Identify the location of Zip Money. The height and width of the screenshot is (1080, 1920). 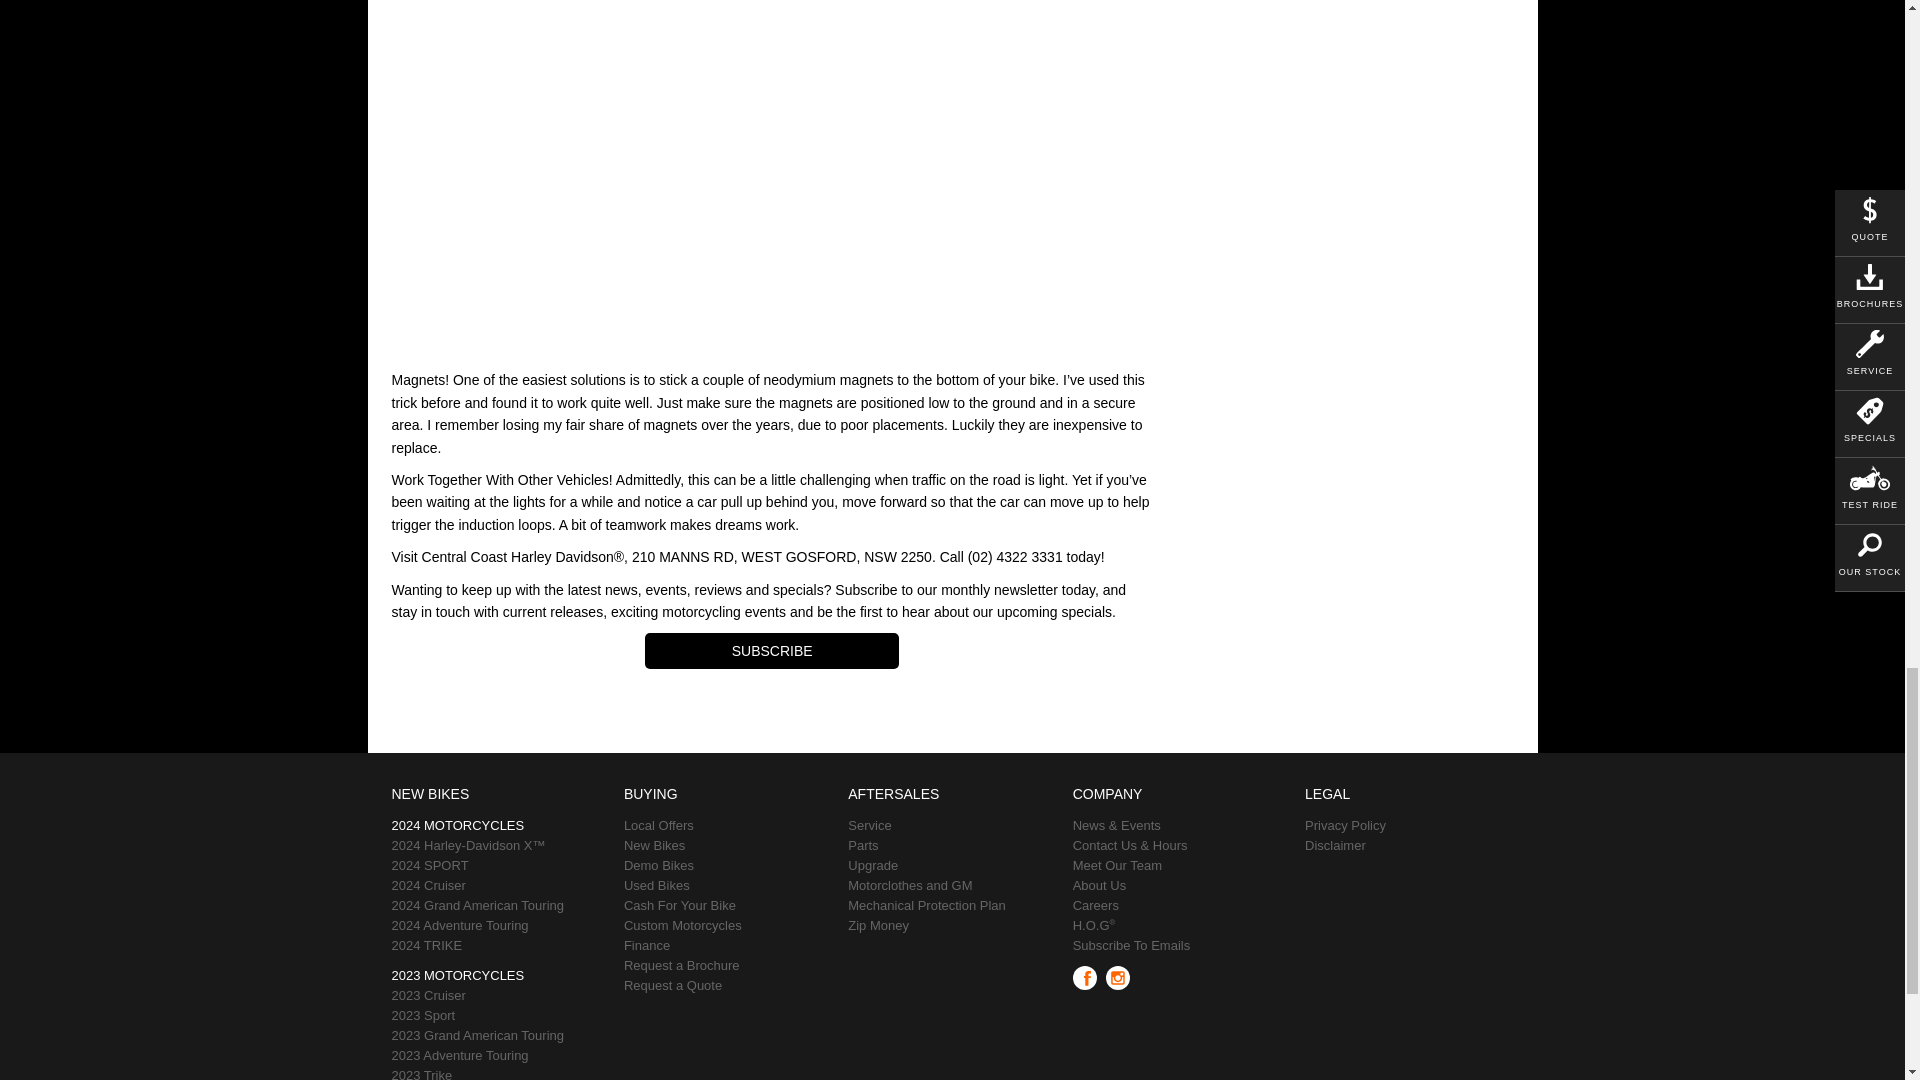
(952, 926).